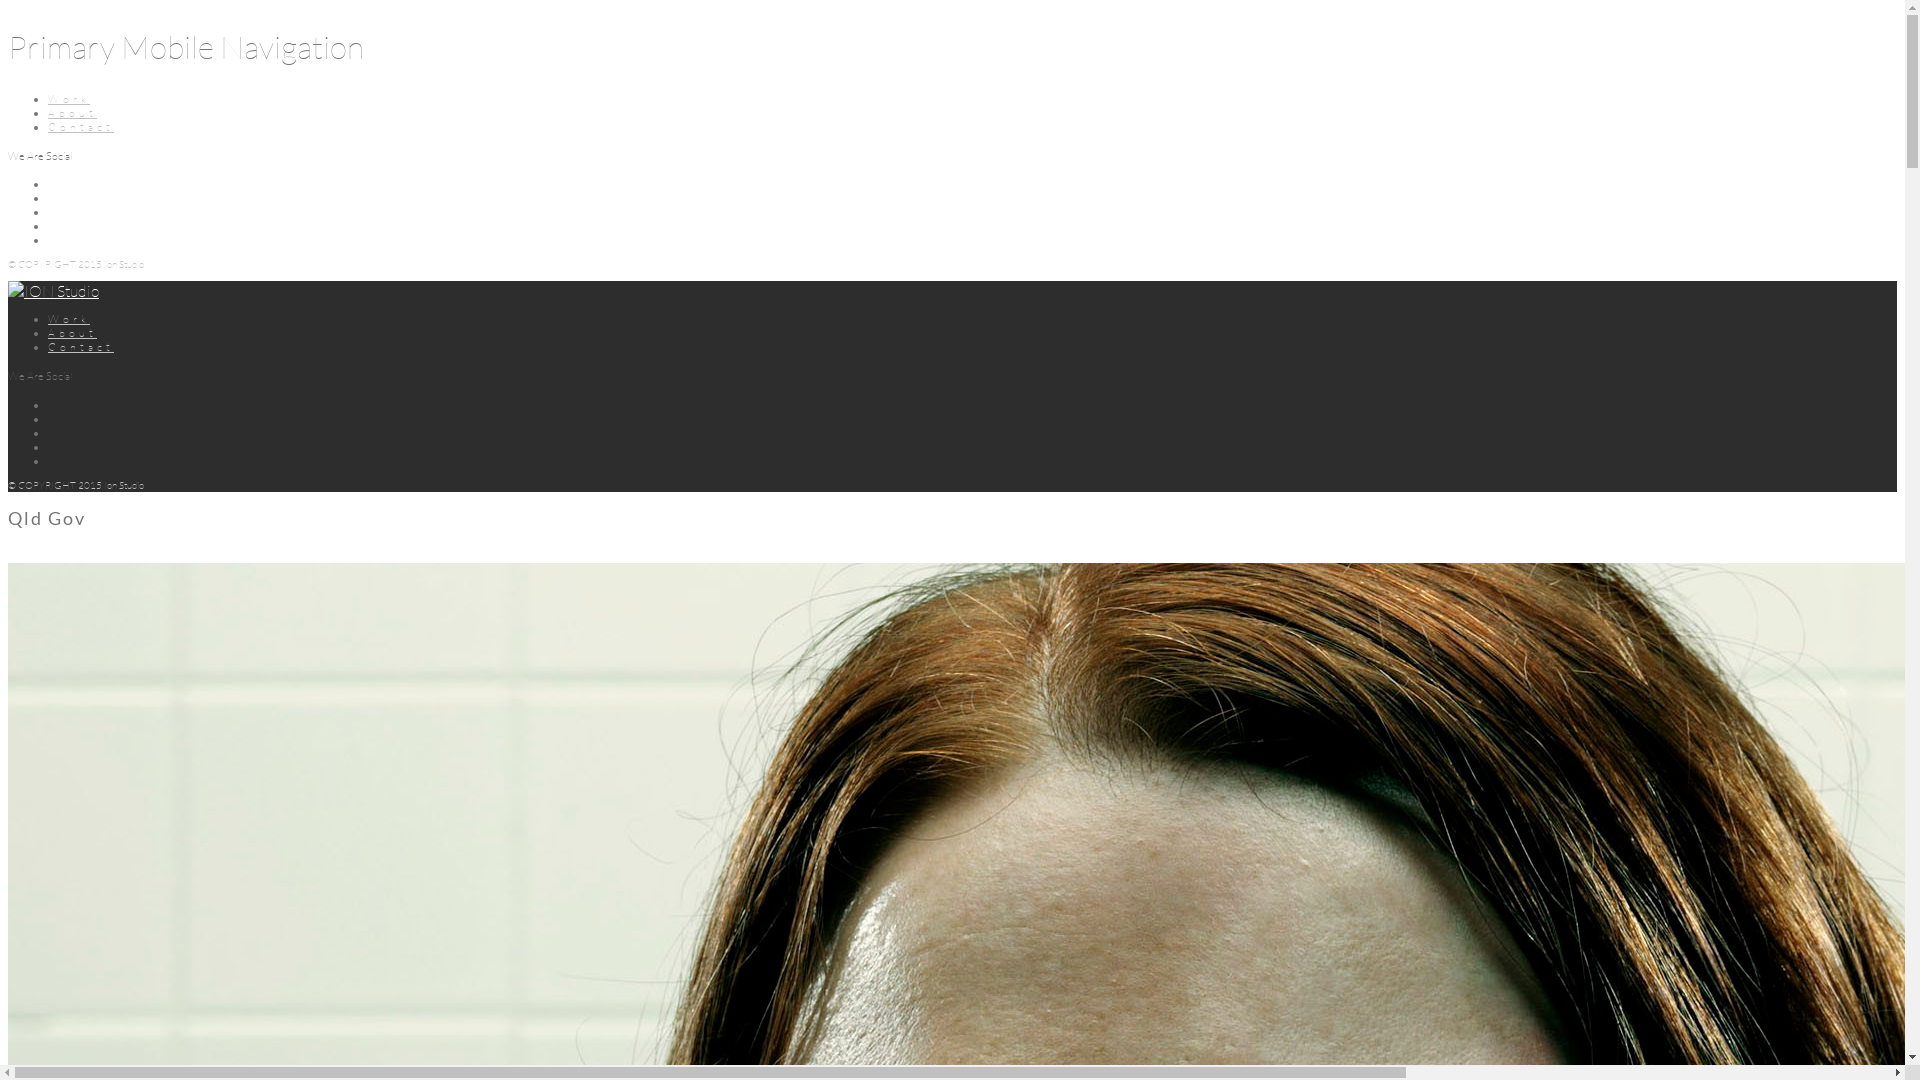  I want to click on Work, so click(69, 318).